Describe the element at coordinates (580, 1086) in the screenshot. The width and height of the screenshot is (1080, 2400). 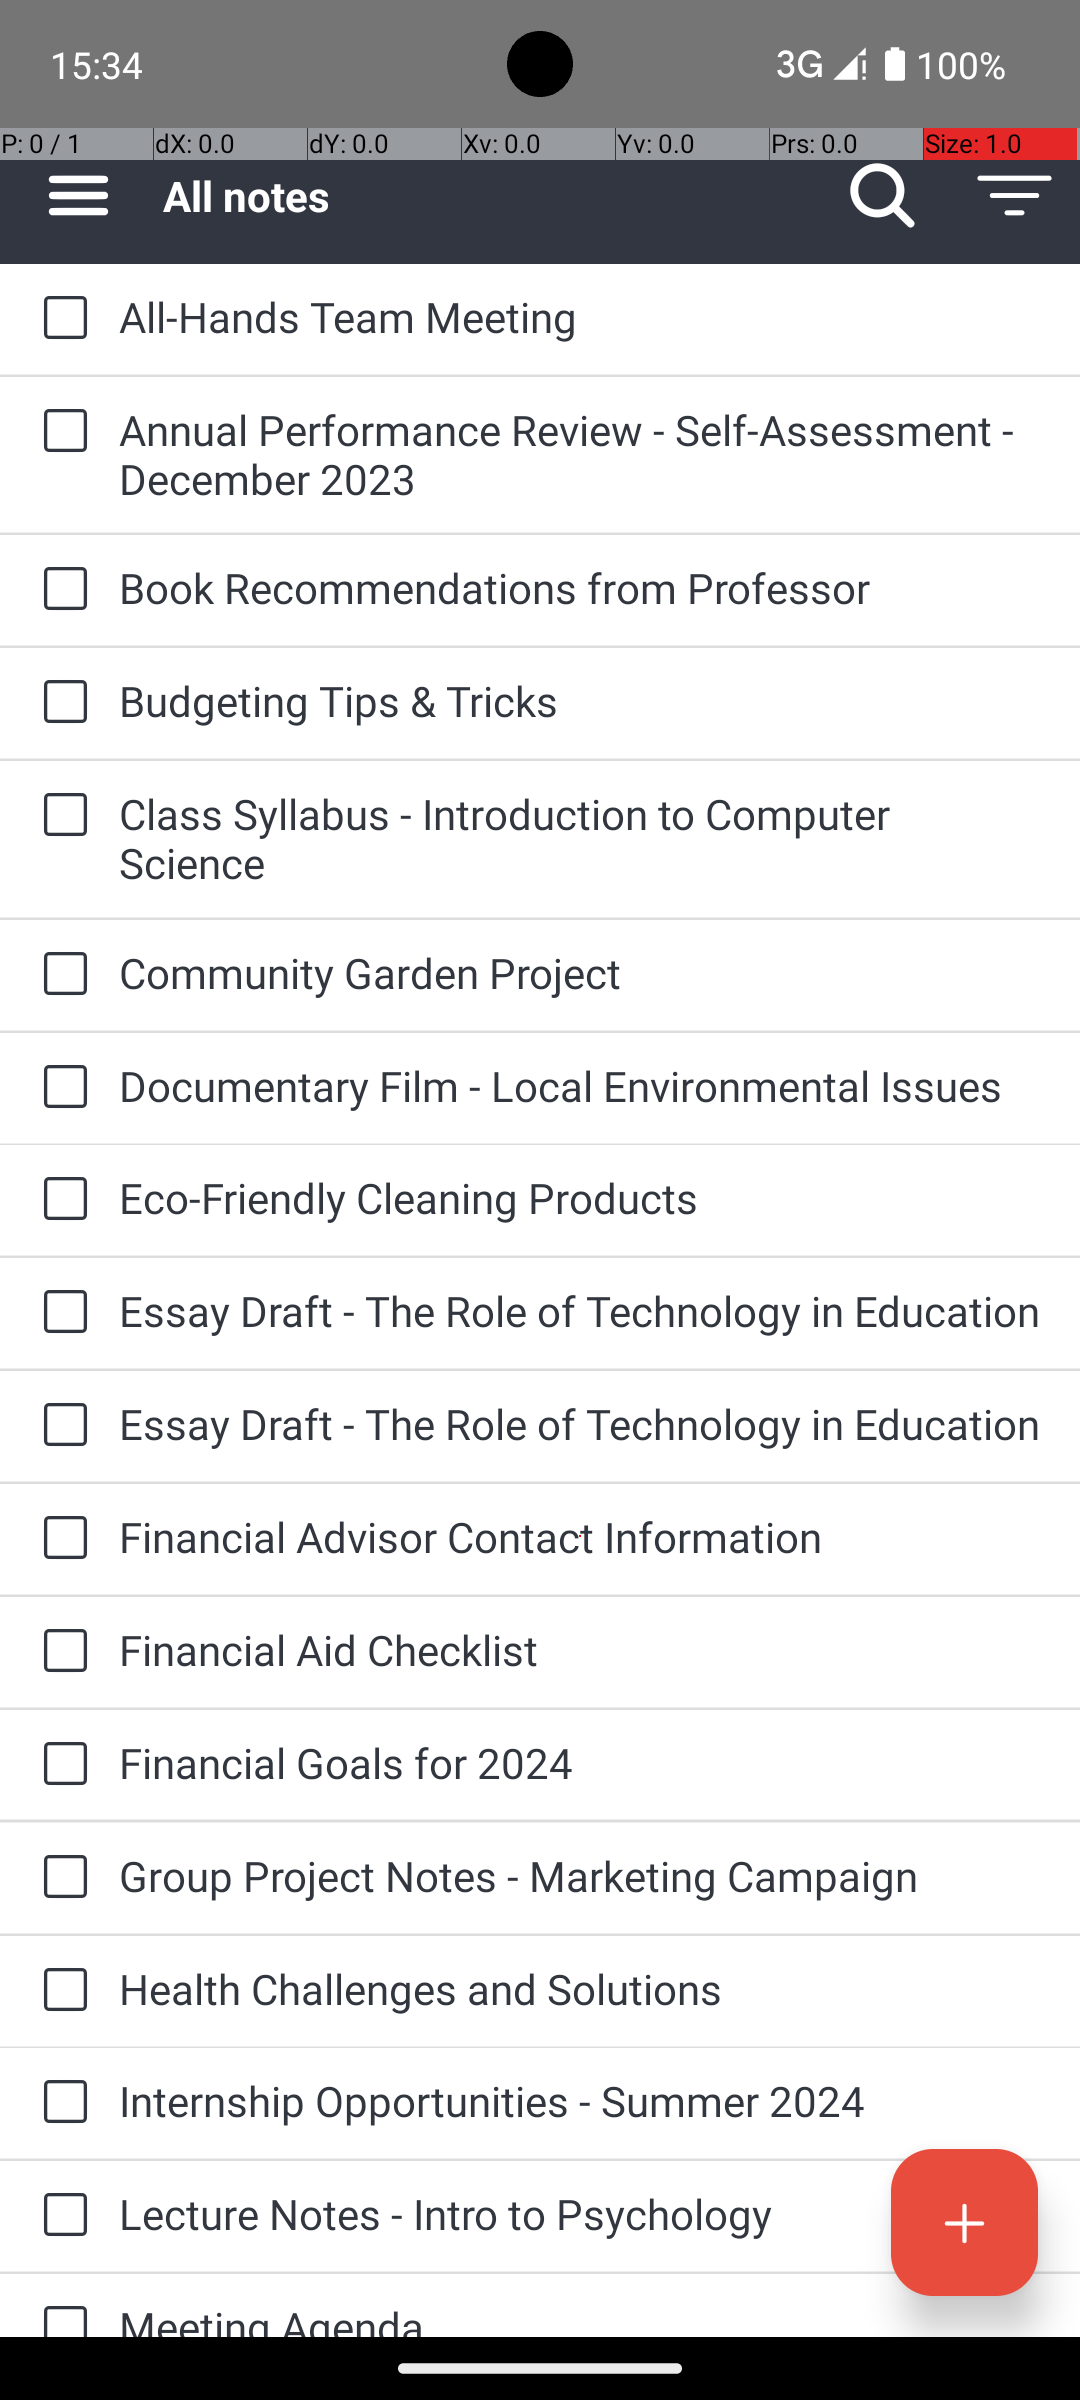
I see `Documentary Film - Local Environmental Issues` at that location.